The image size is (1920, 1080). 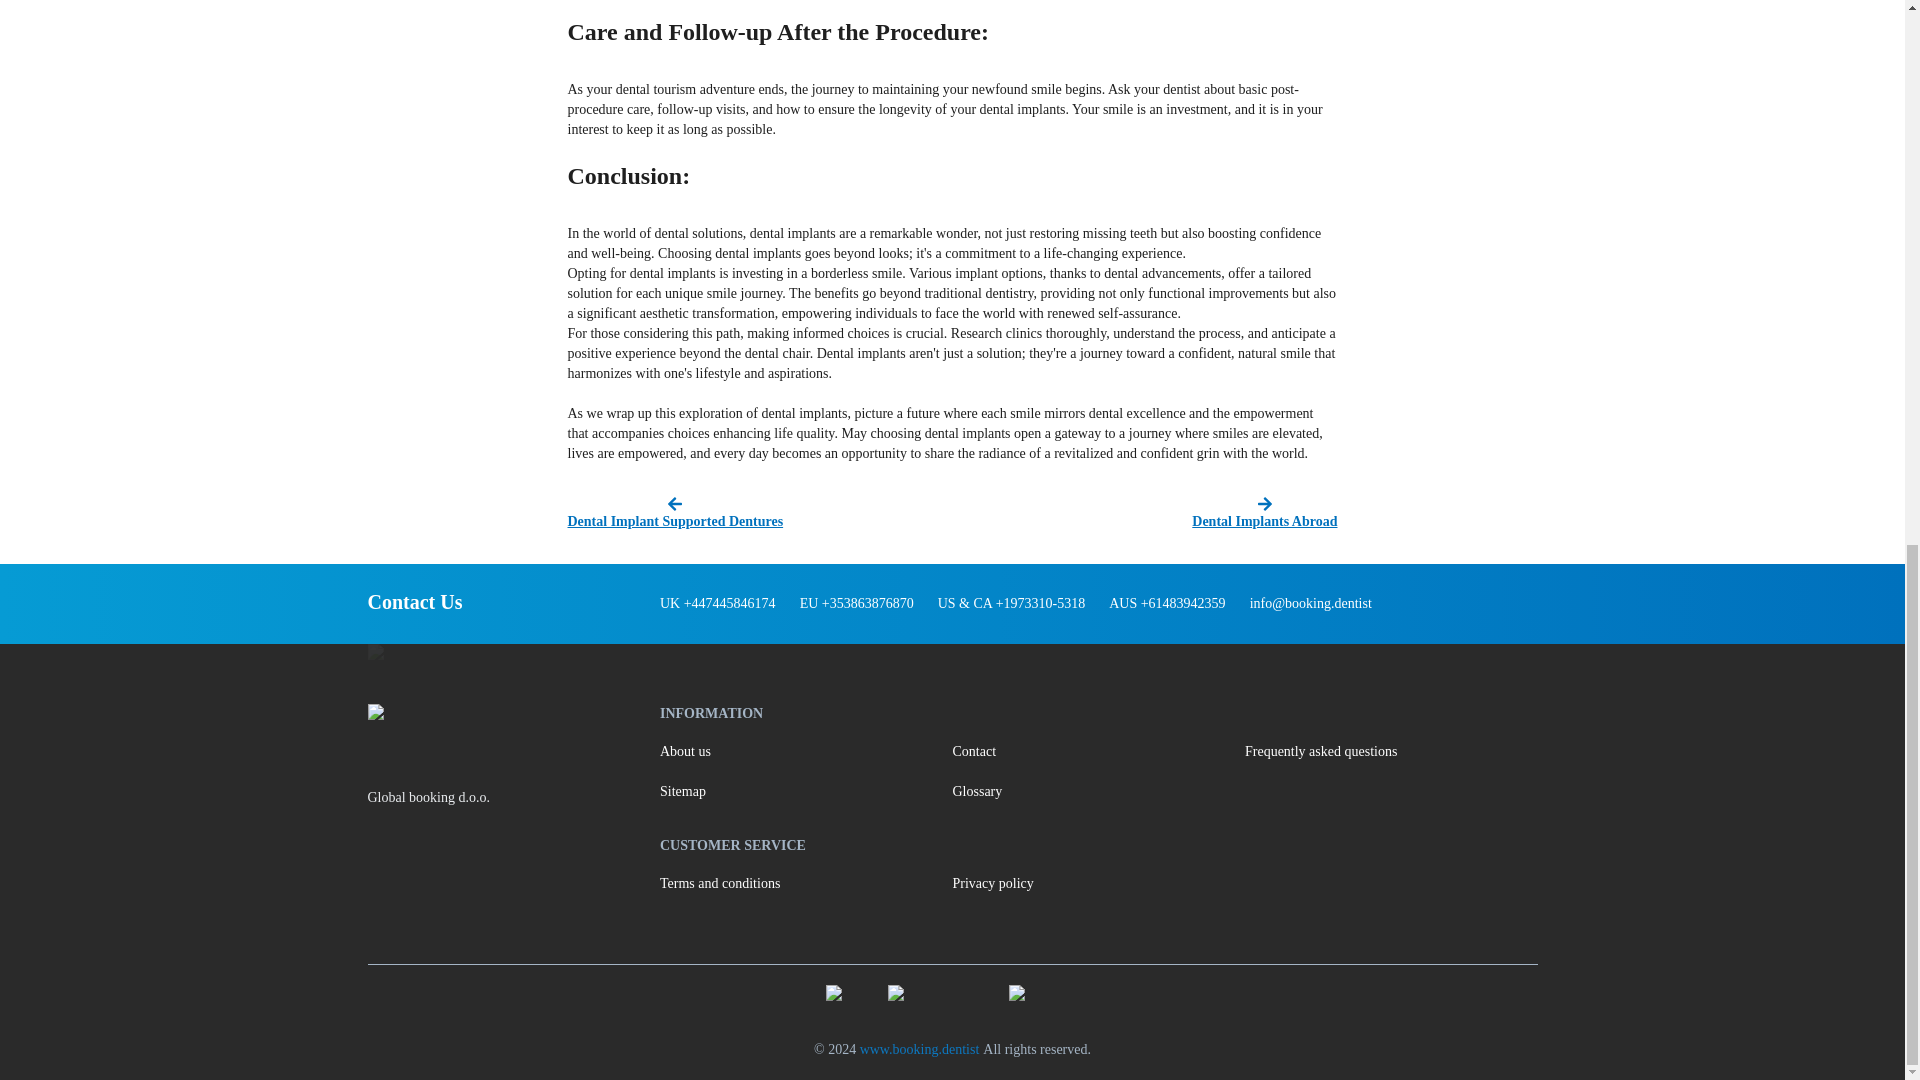 I want to click on Glossary, so click(x=1098, y=792).